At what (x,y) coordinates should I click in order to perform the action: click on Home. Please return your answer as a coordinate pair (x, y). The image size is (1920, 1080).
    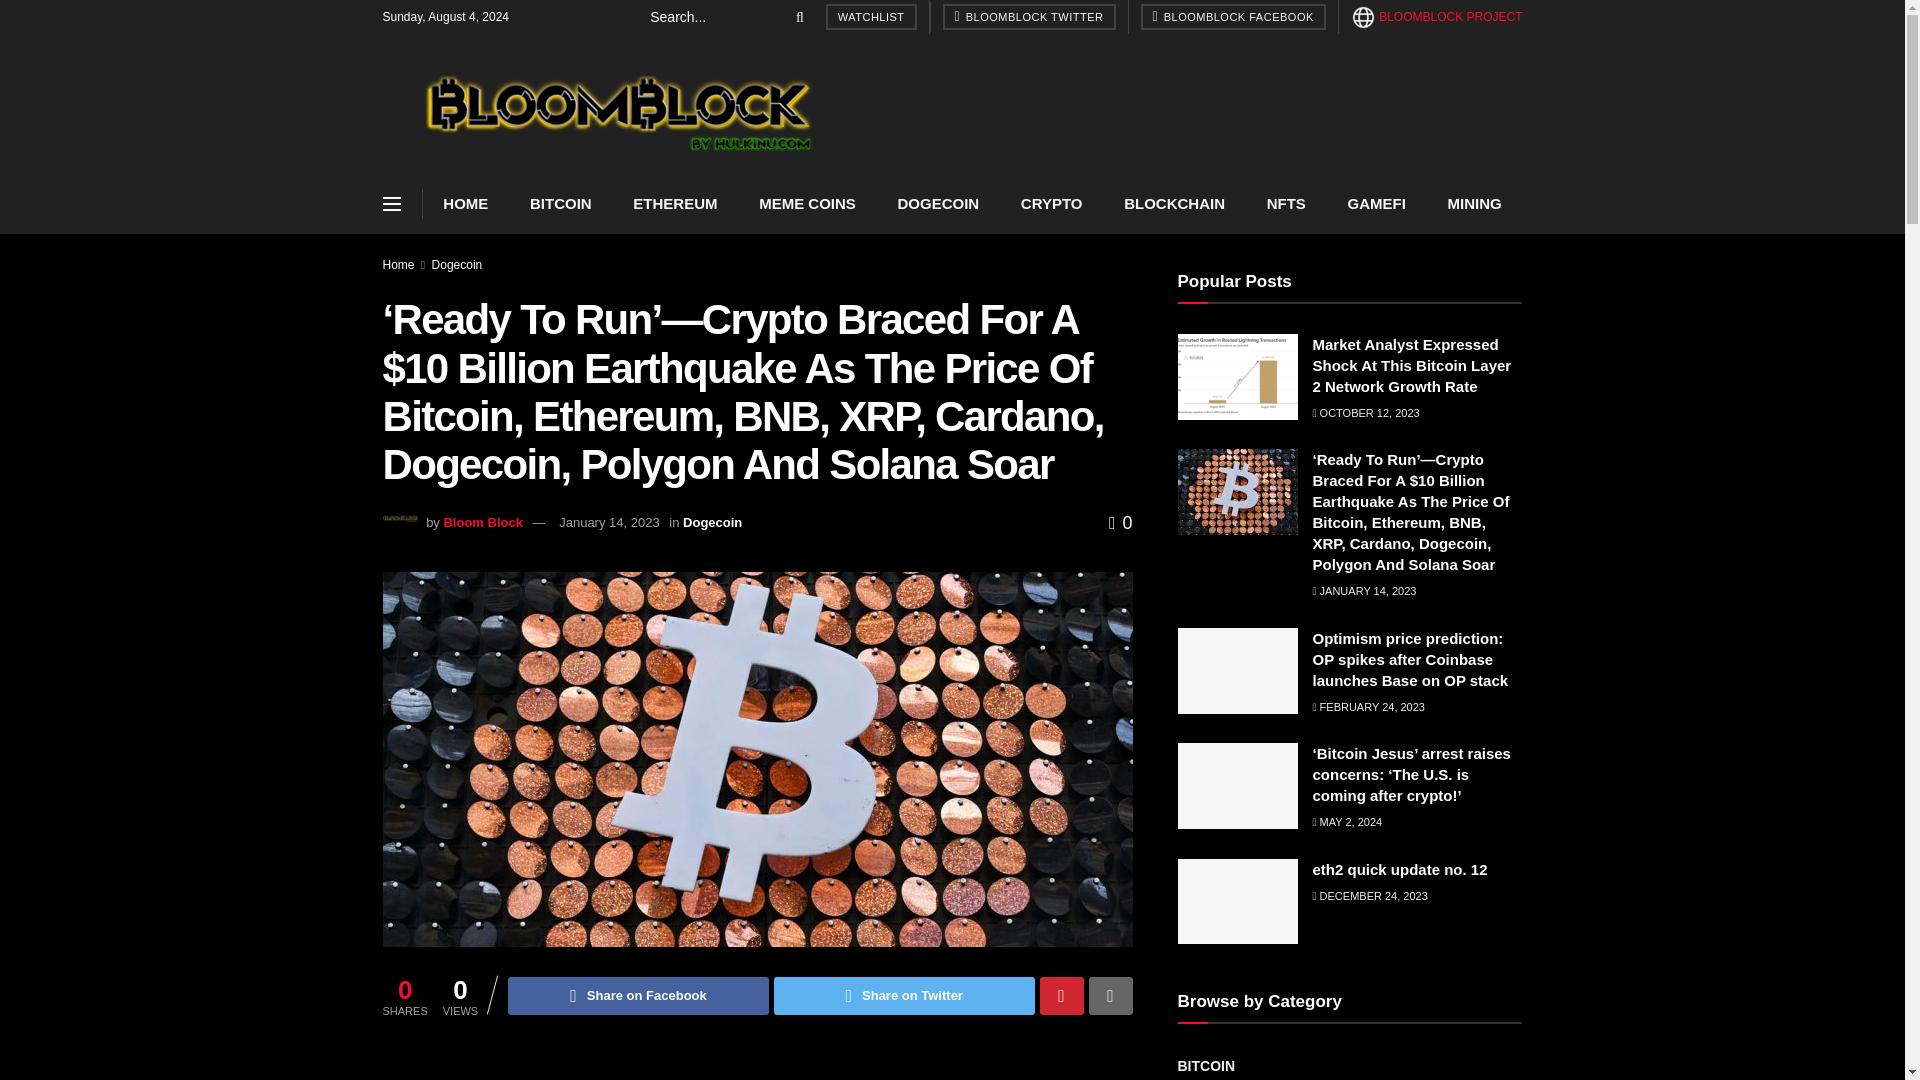
    Looking at the image, I should click on (398, 265).